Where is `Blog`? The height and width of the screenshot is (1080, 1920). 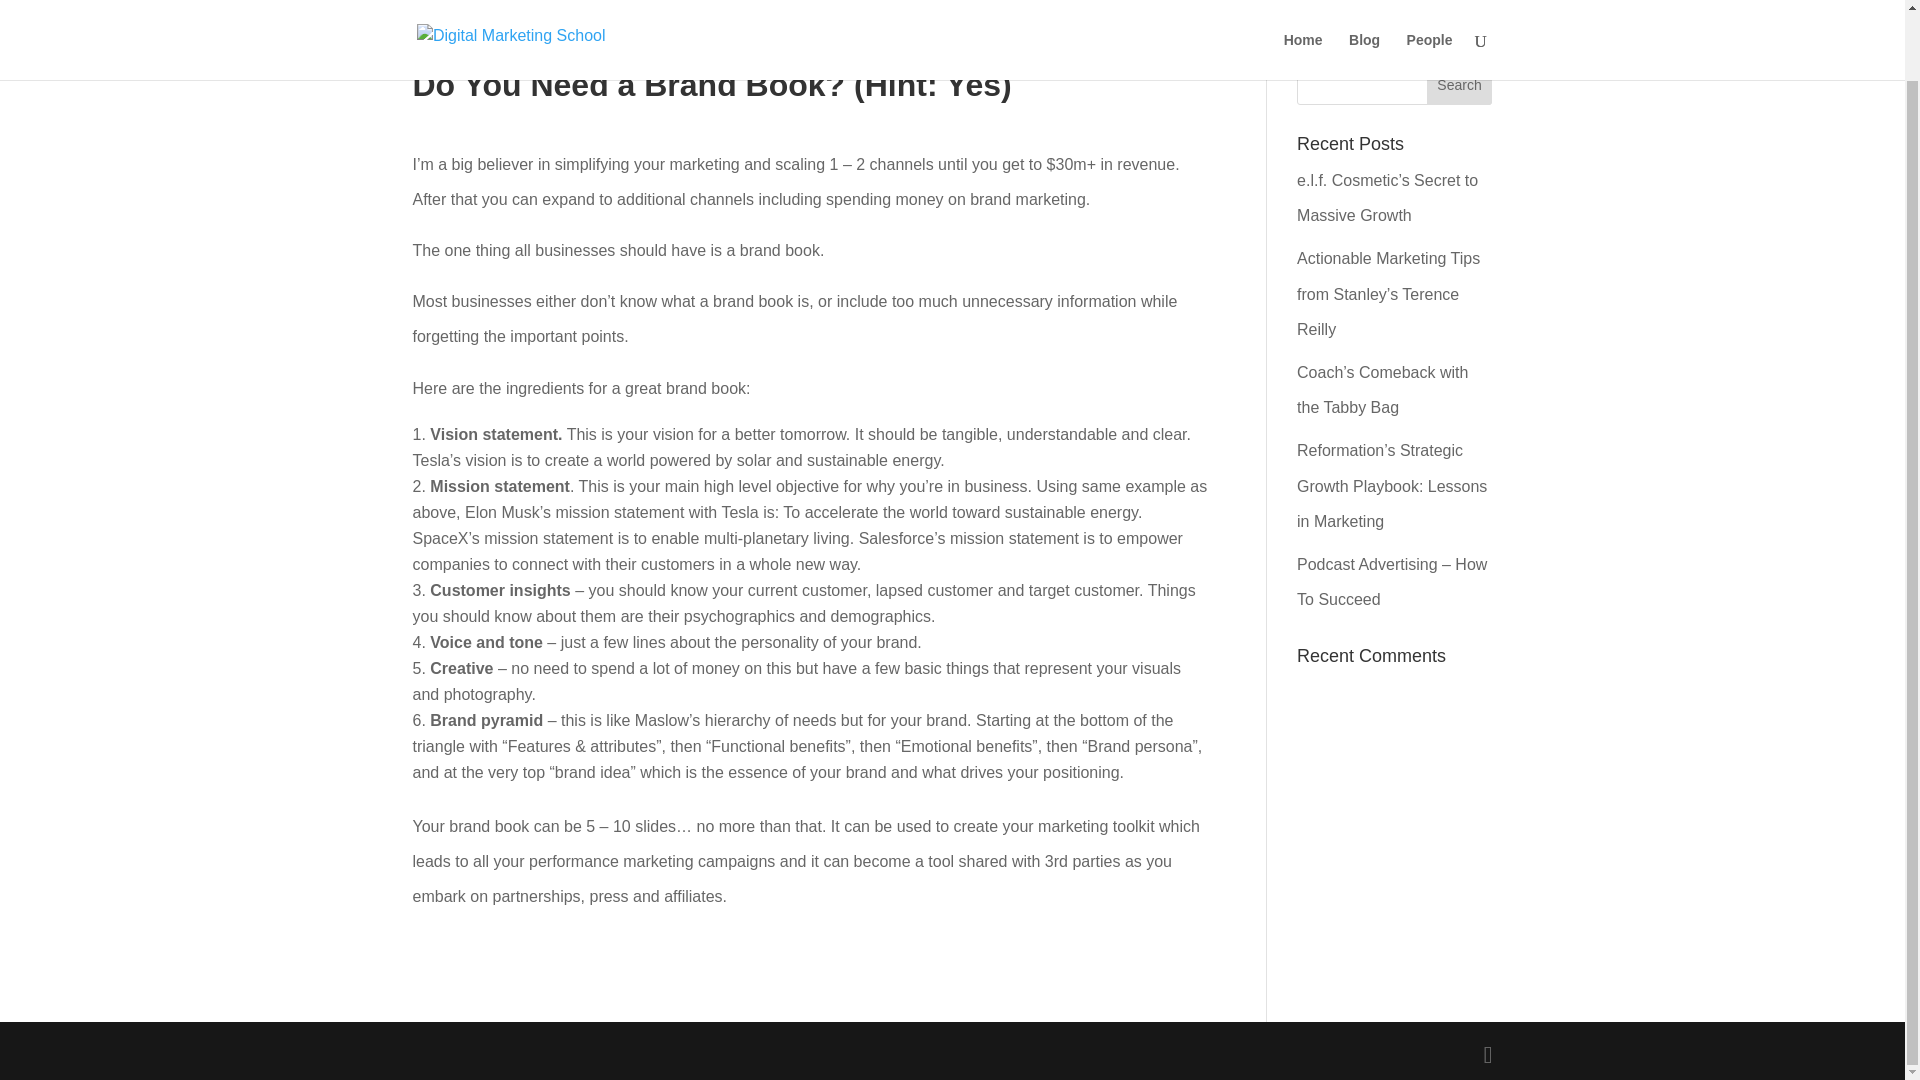 Blog is located at coordinates (1364, 3).